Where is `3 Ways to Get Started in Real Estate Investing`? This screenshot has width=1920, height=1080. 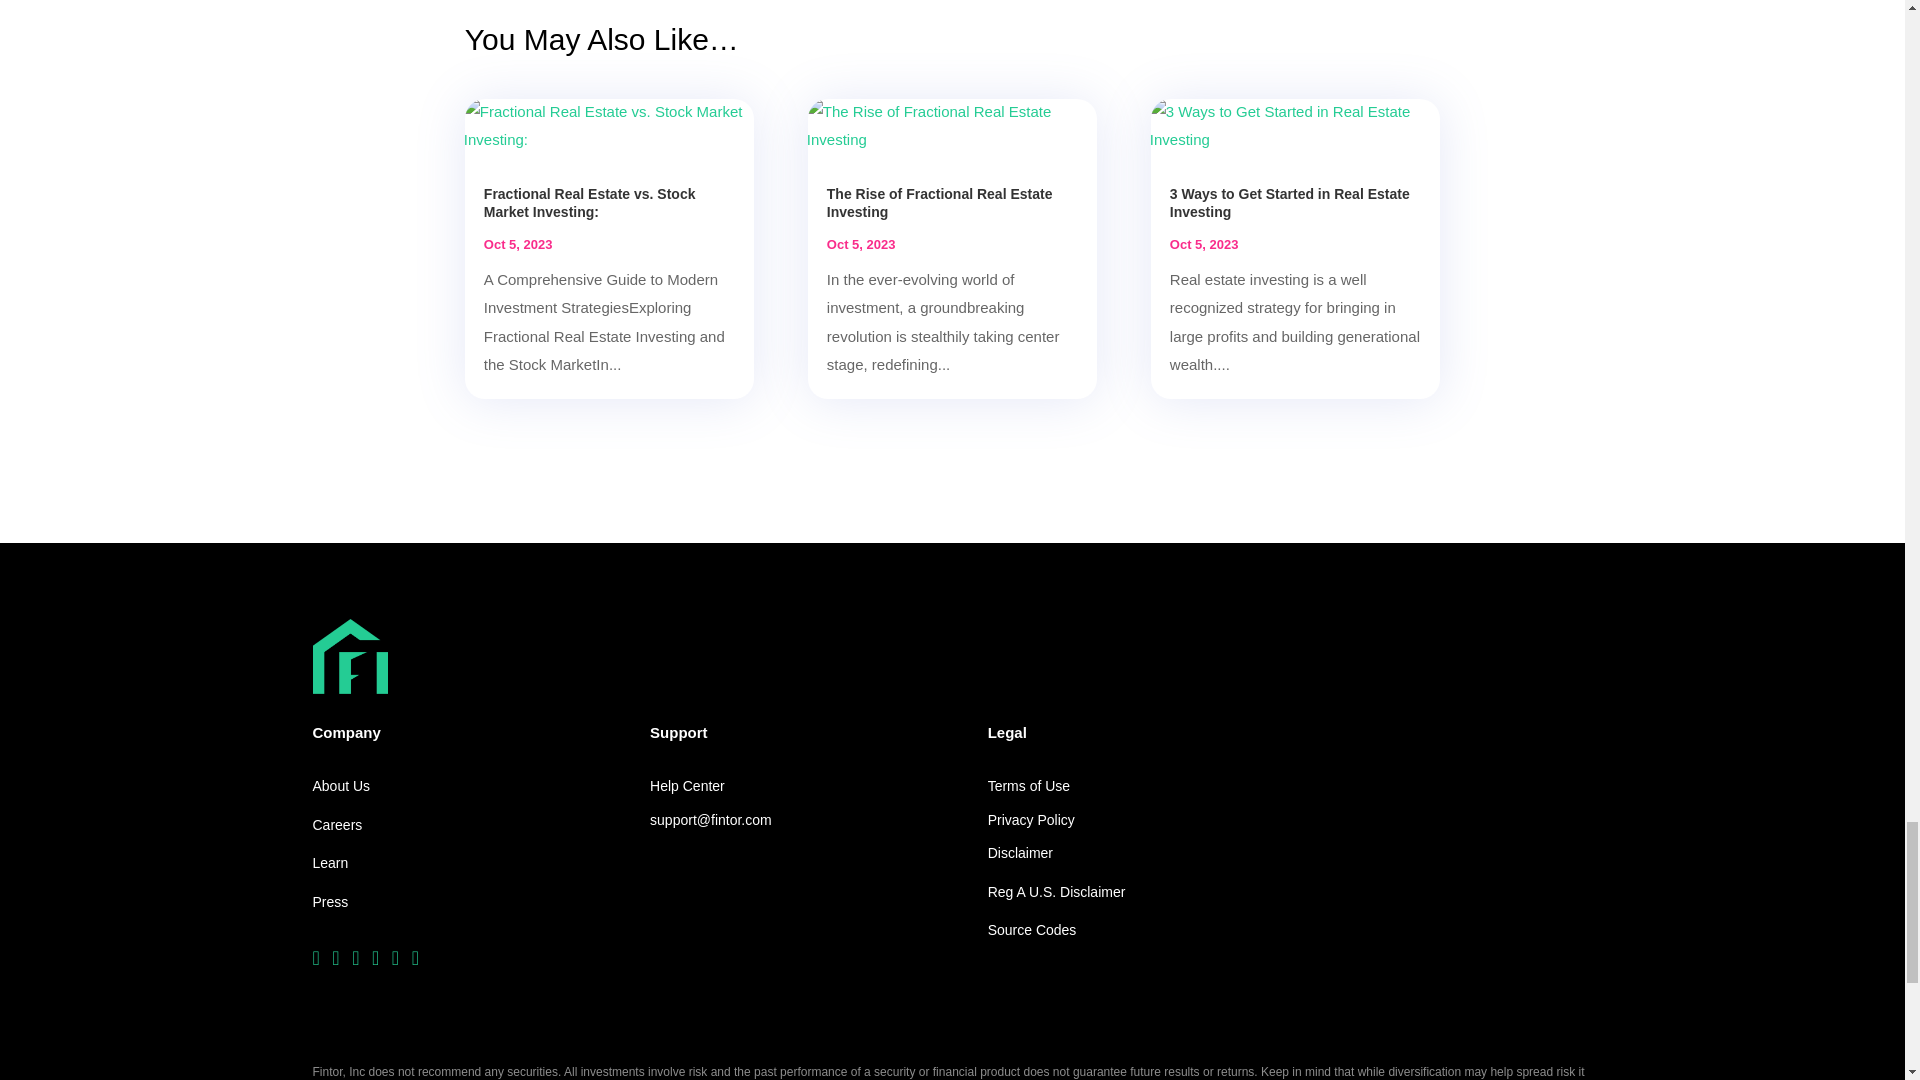
3 Ways to Get Started in Real Estate Investing is located at coordinates (1289, 202).